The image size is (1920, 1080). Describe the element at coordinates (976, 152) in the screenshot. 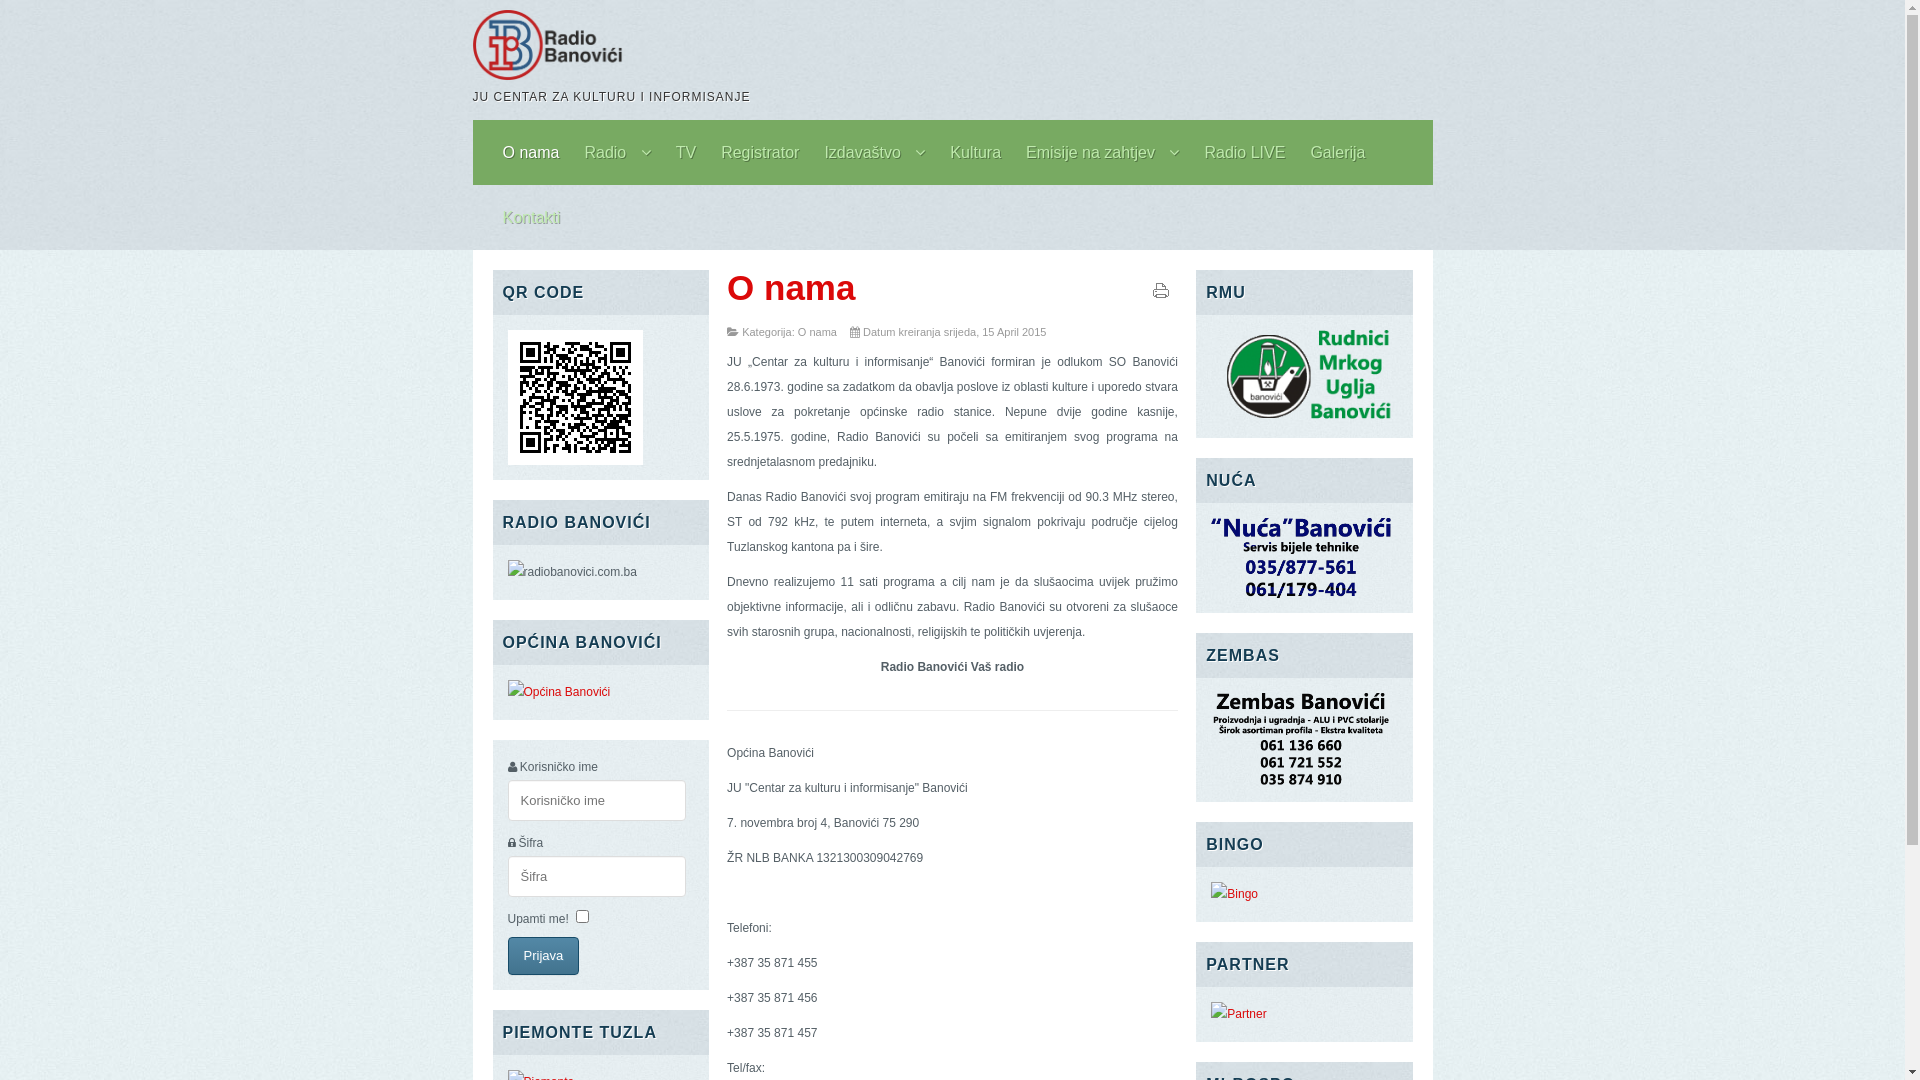

I see `Kultura` at that location.